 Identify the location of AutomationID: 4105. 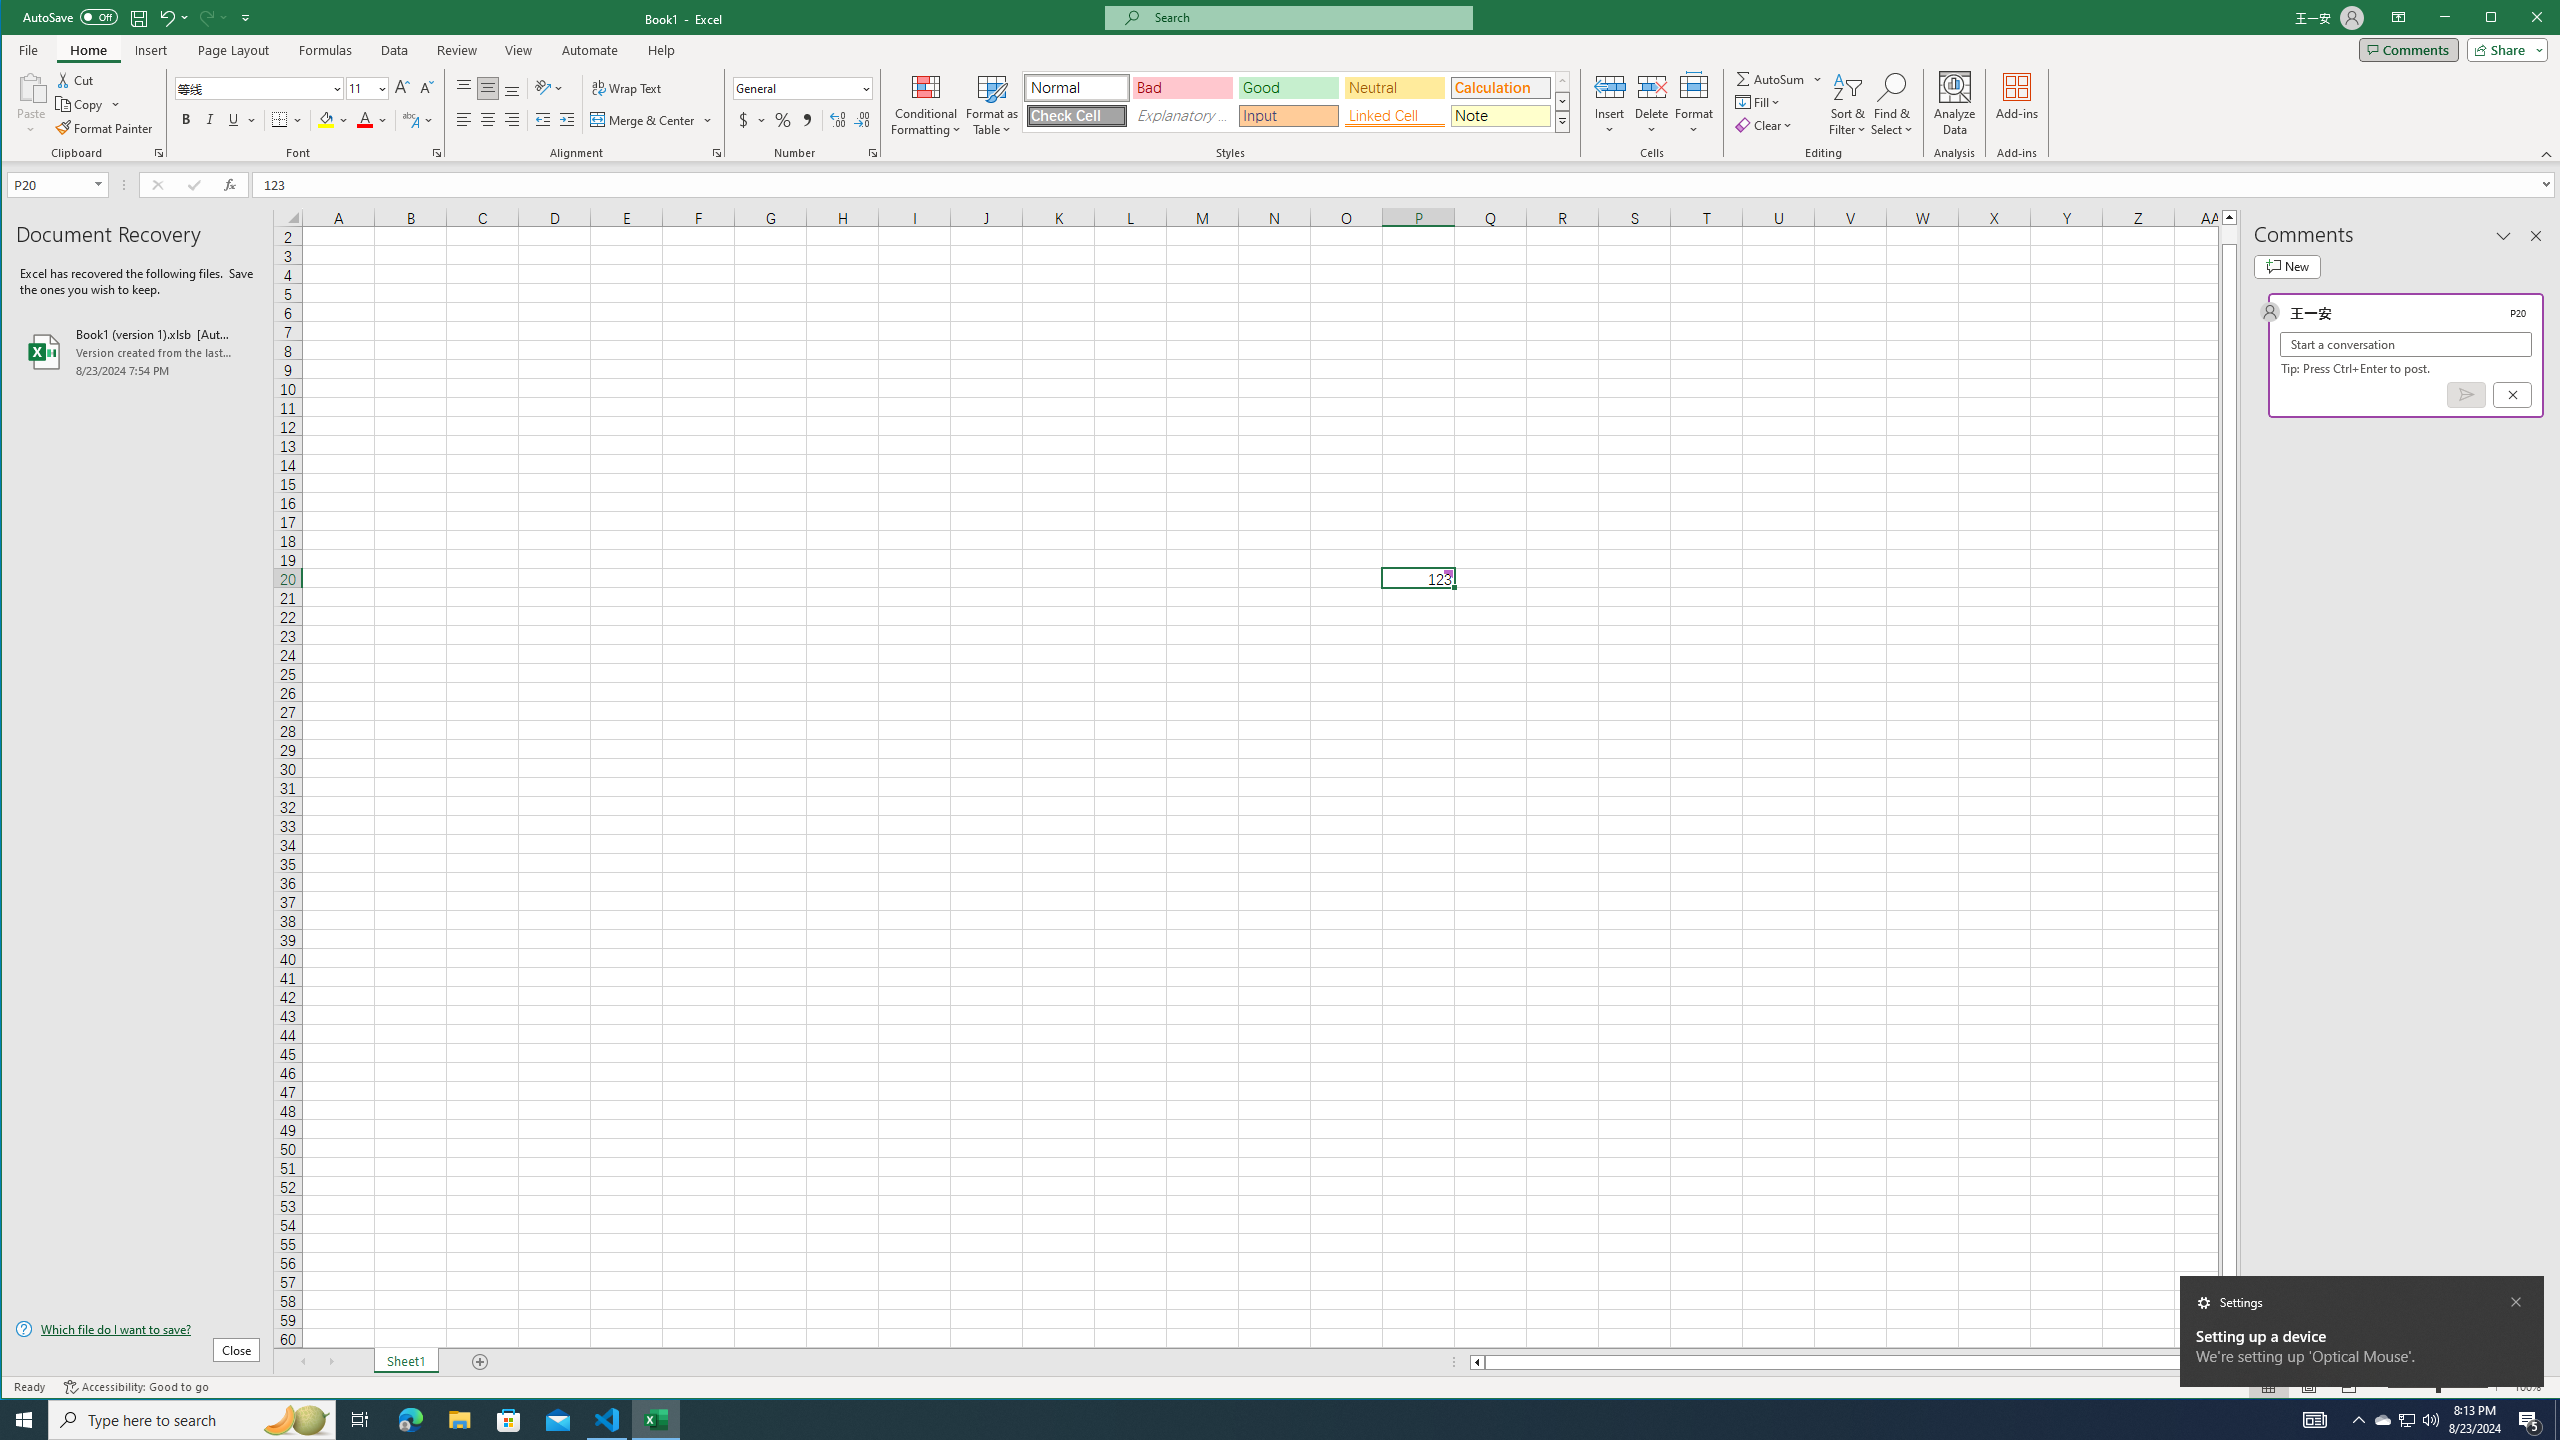
(2315, 1420).